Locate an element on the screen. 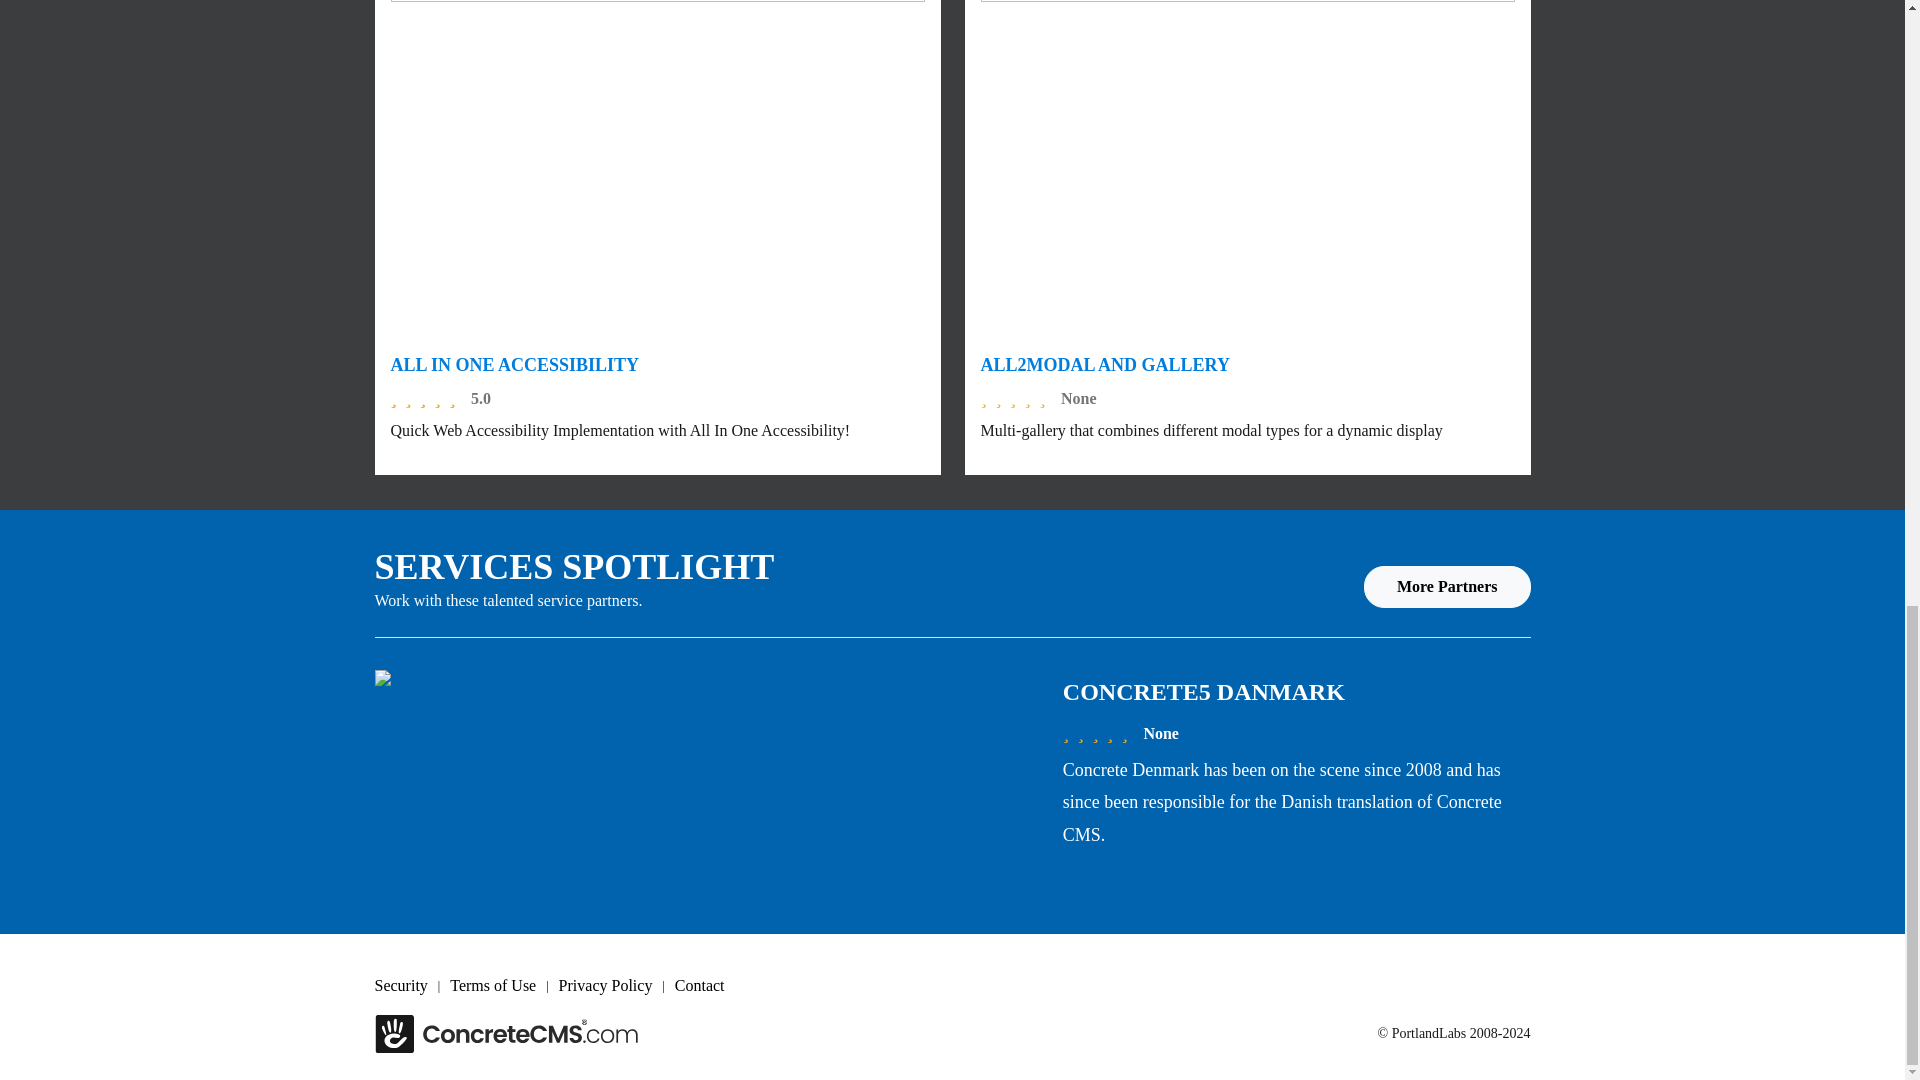 The height and width of the screenshot is (1080, 1920). ALL2MODAL AND GALLERY is located at coordinates (1104, 364).